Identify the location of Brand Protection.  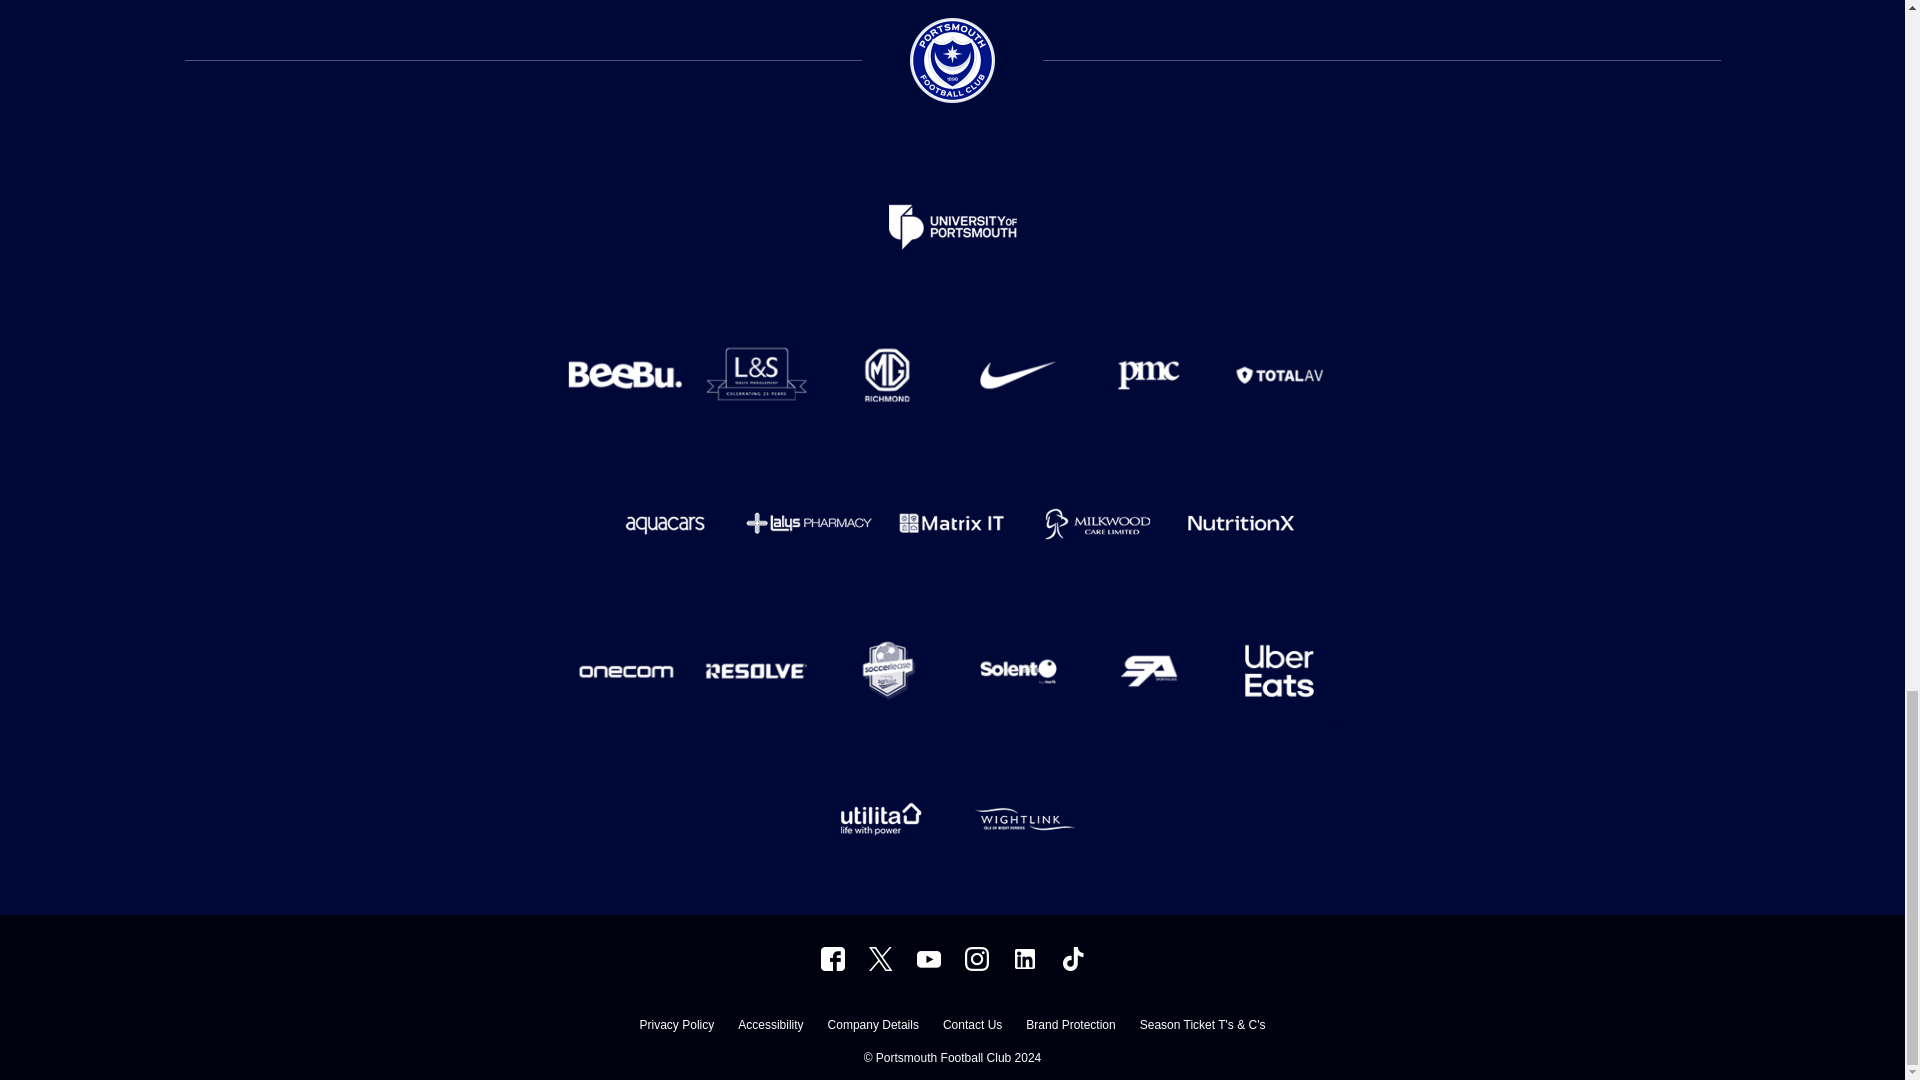
(1070, 1027).